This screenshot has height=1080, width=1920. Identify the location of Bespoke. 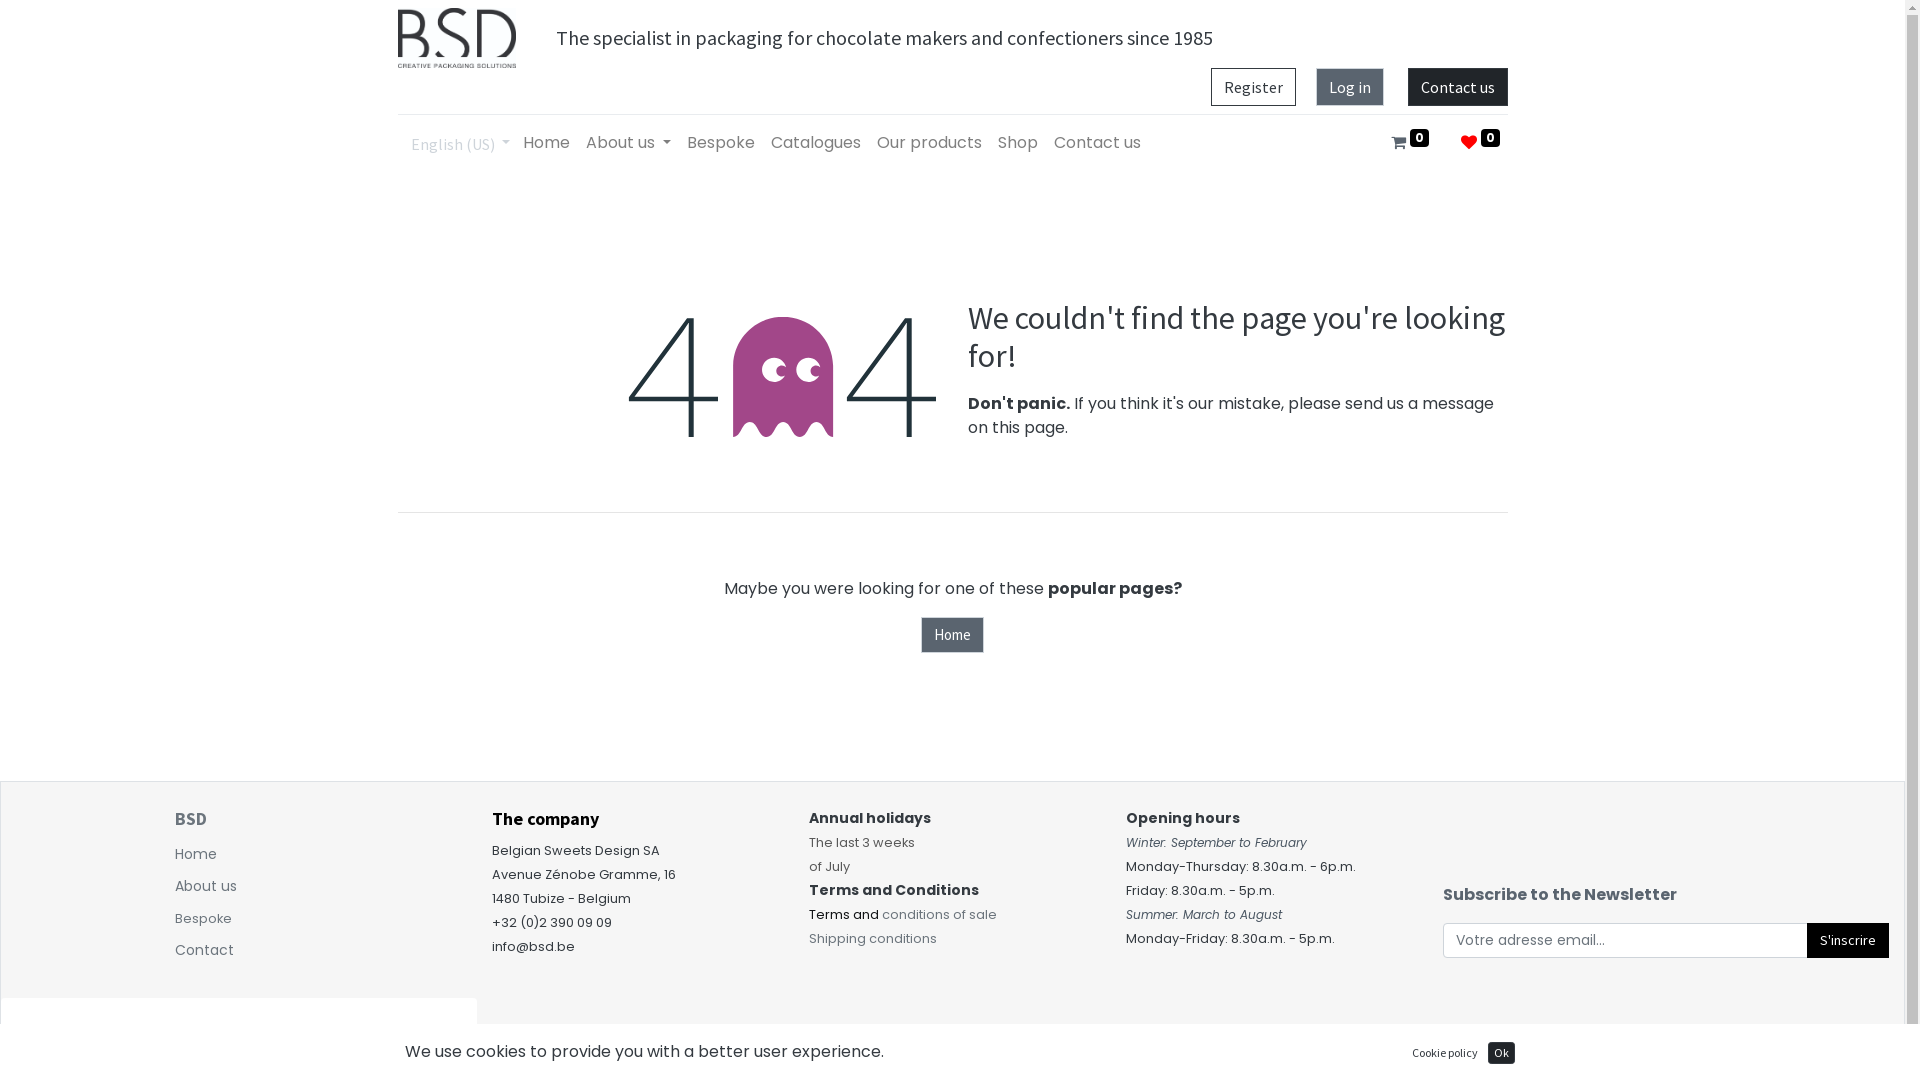
(204, 918).